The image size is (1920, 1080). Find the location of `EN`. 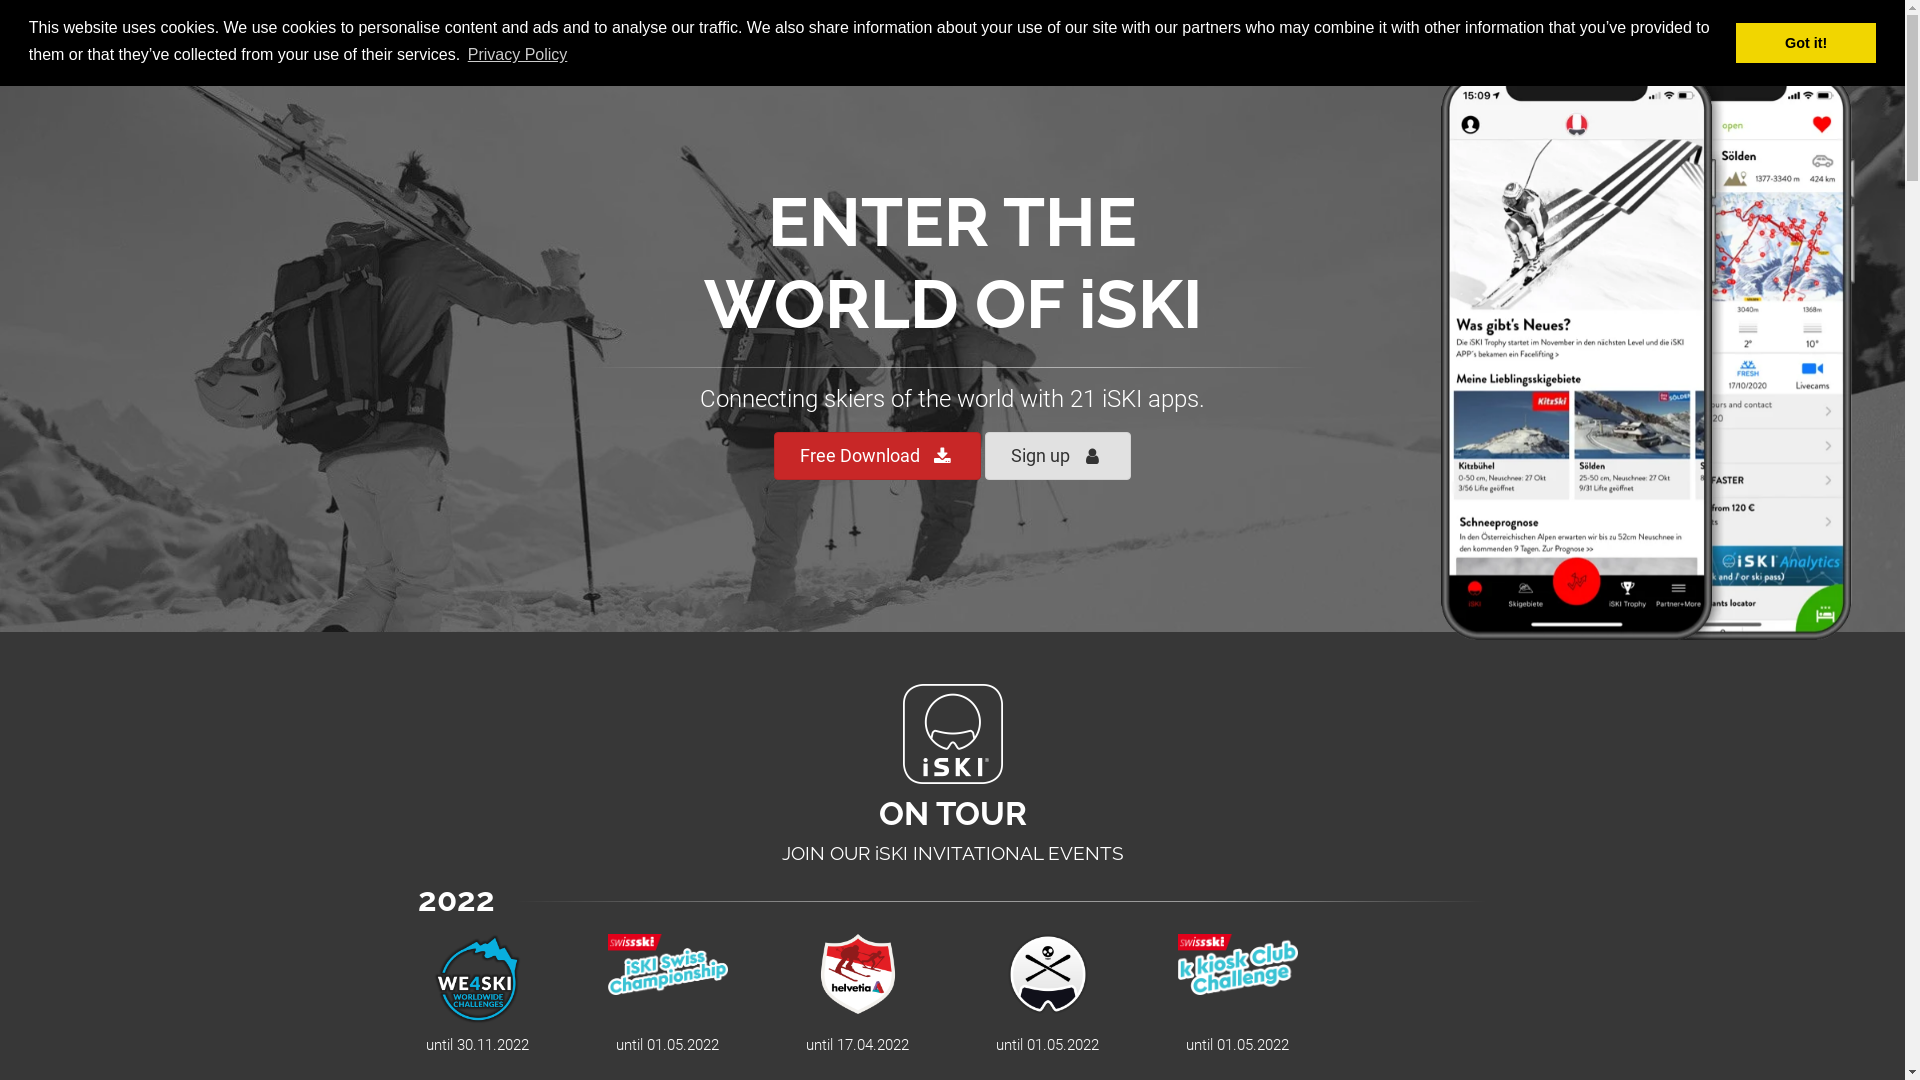

EN is located at coordinates (1489, 42).